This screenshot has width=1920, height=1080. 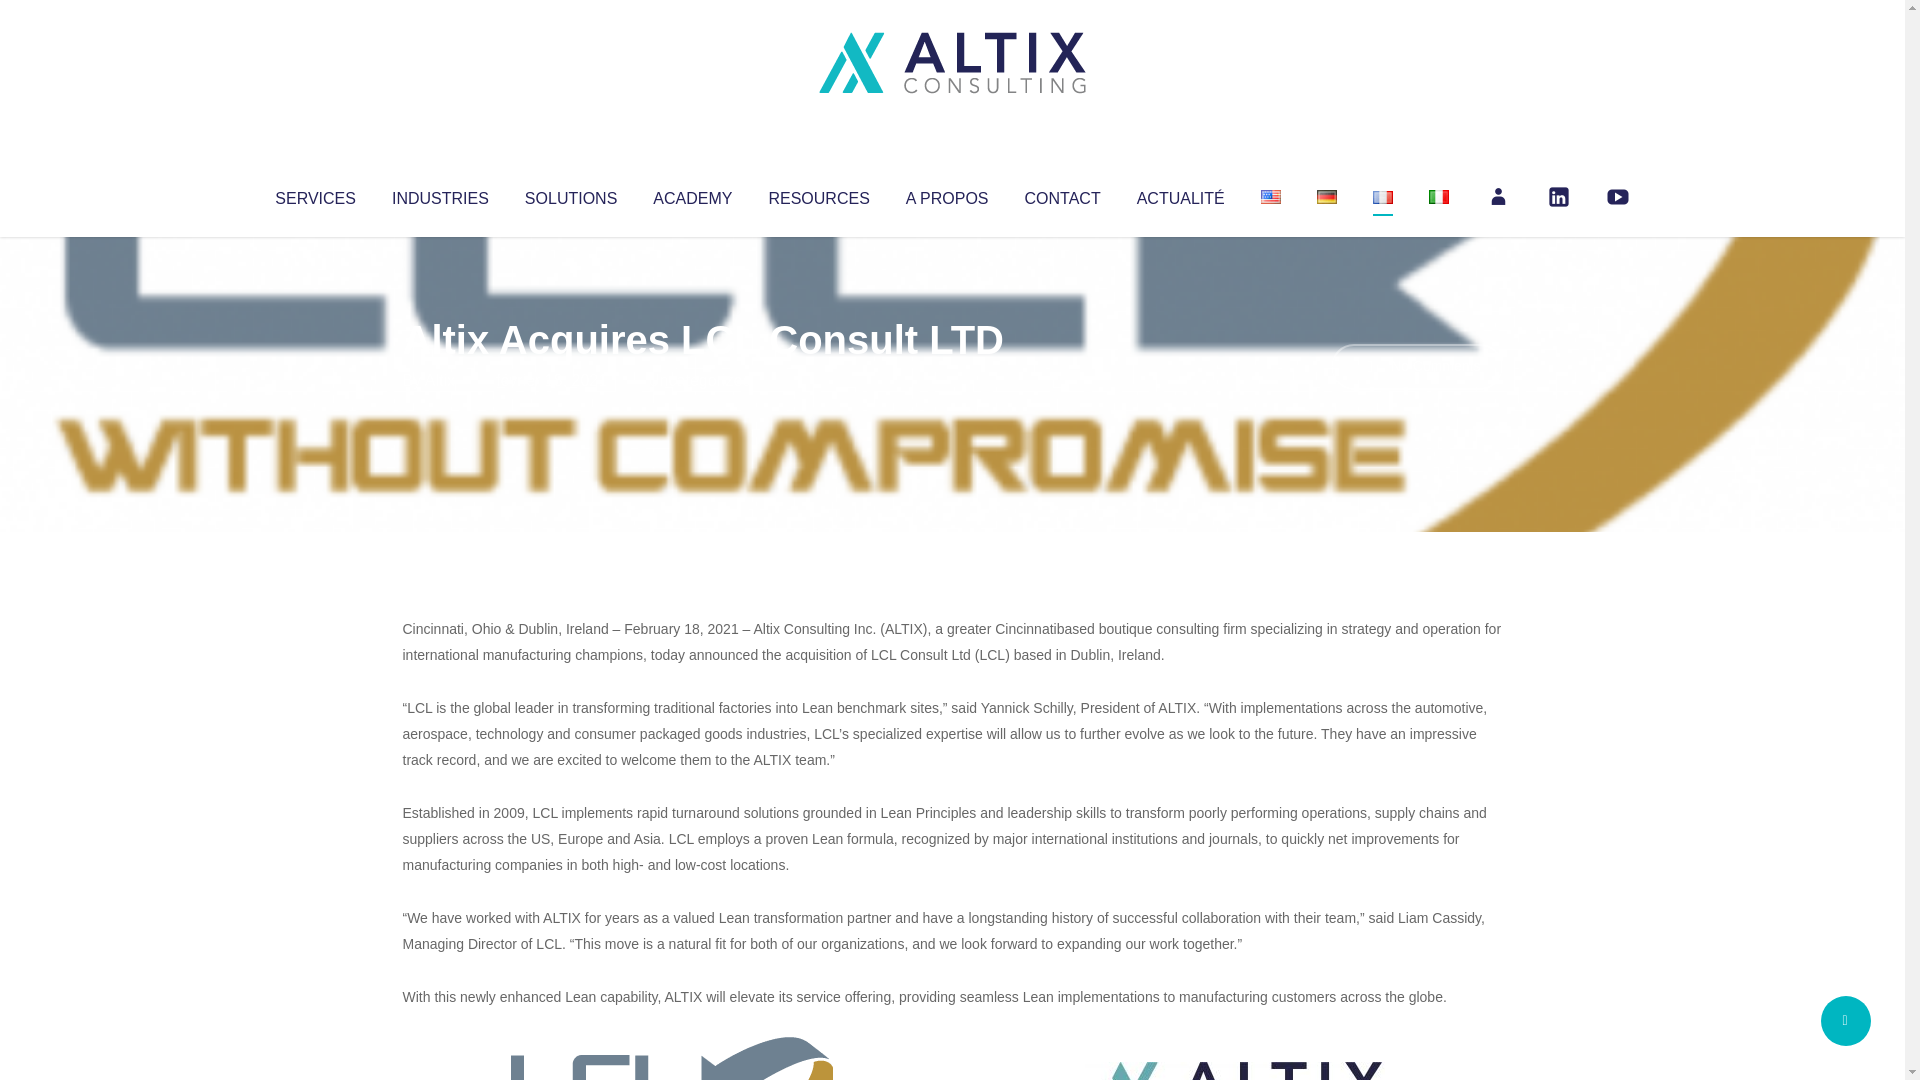 I want to click on A PROPOS, so click(x=947, y=194).